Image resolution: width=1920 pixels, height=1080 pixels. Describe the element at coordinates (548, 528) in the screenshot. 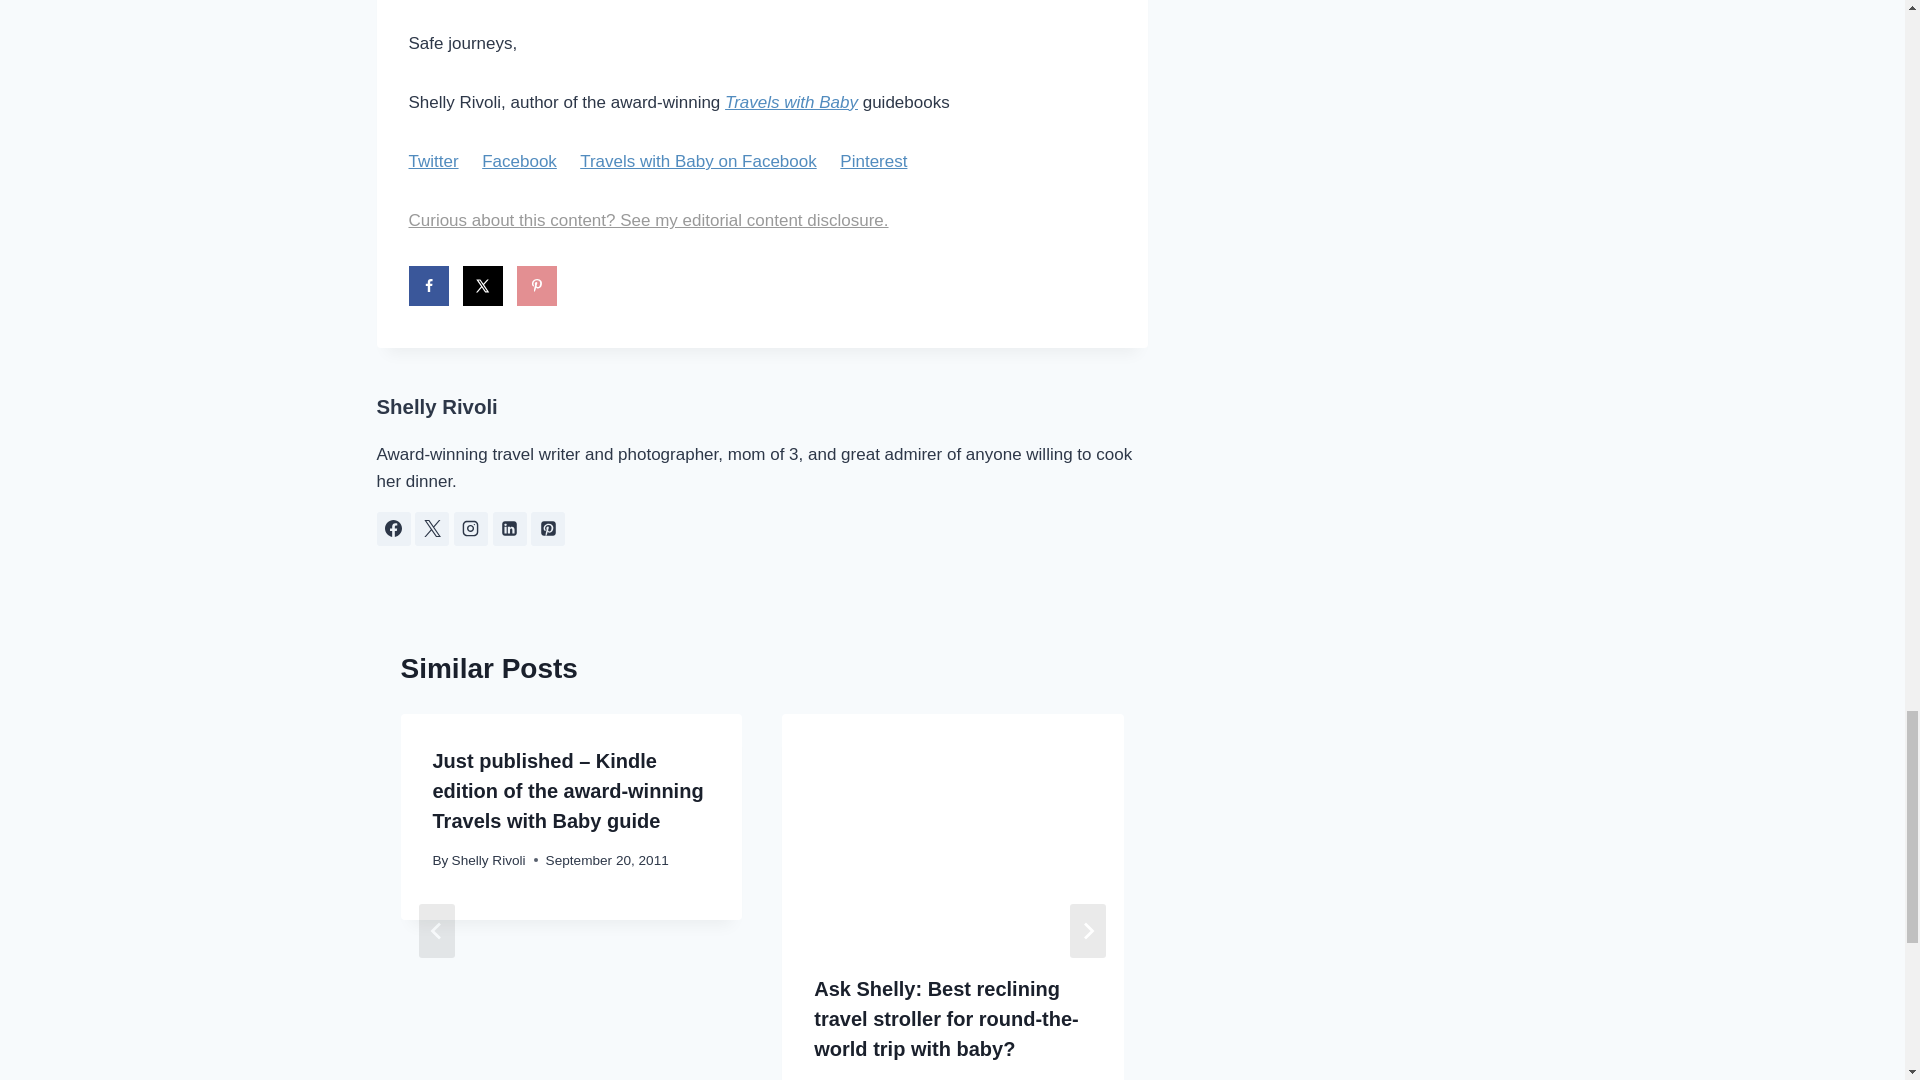

I see `Follow Shelly Rivoli on Pinterest` at that location.